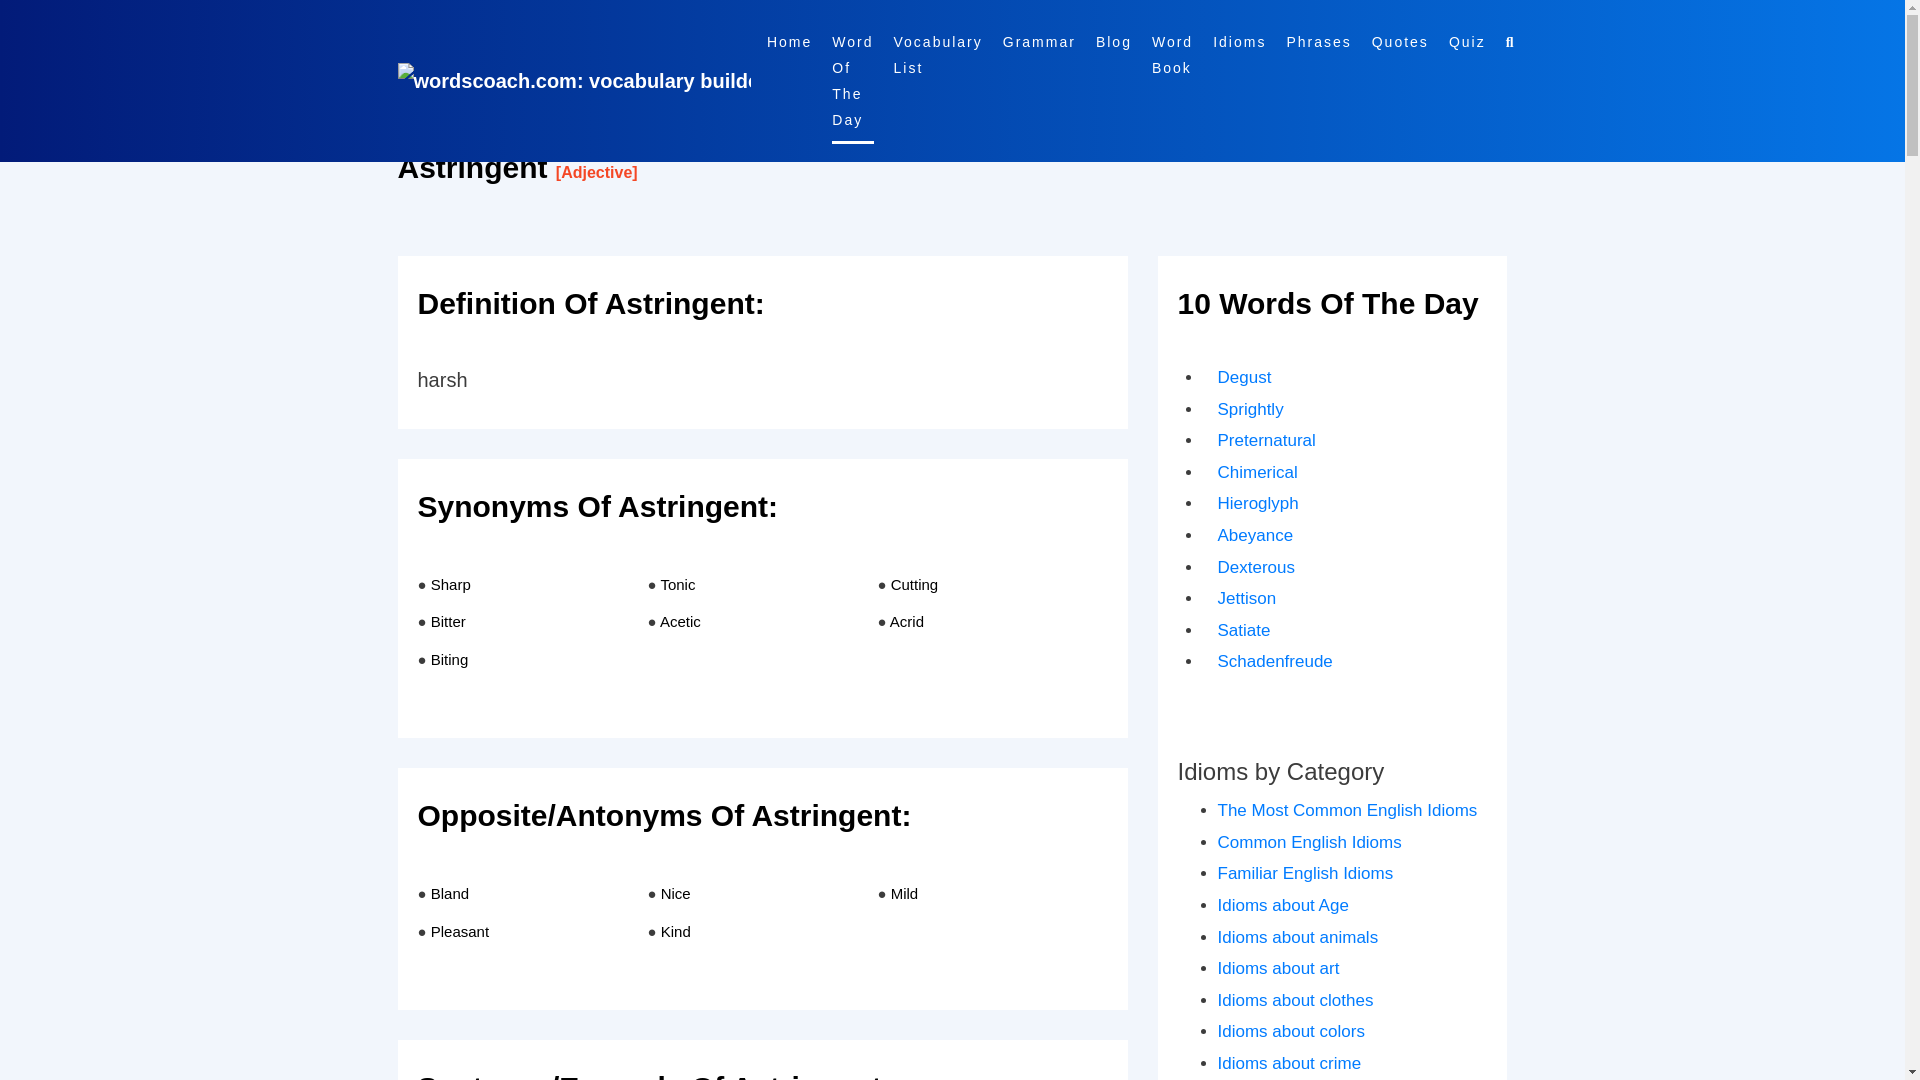 Image resolution: width=1920 pixels, height=1080 pixels. Describe the element at coordinates (1283, 905) in the screenshot. I see `Idioms about Age` at that location.